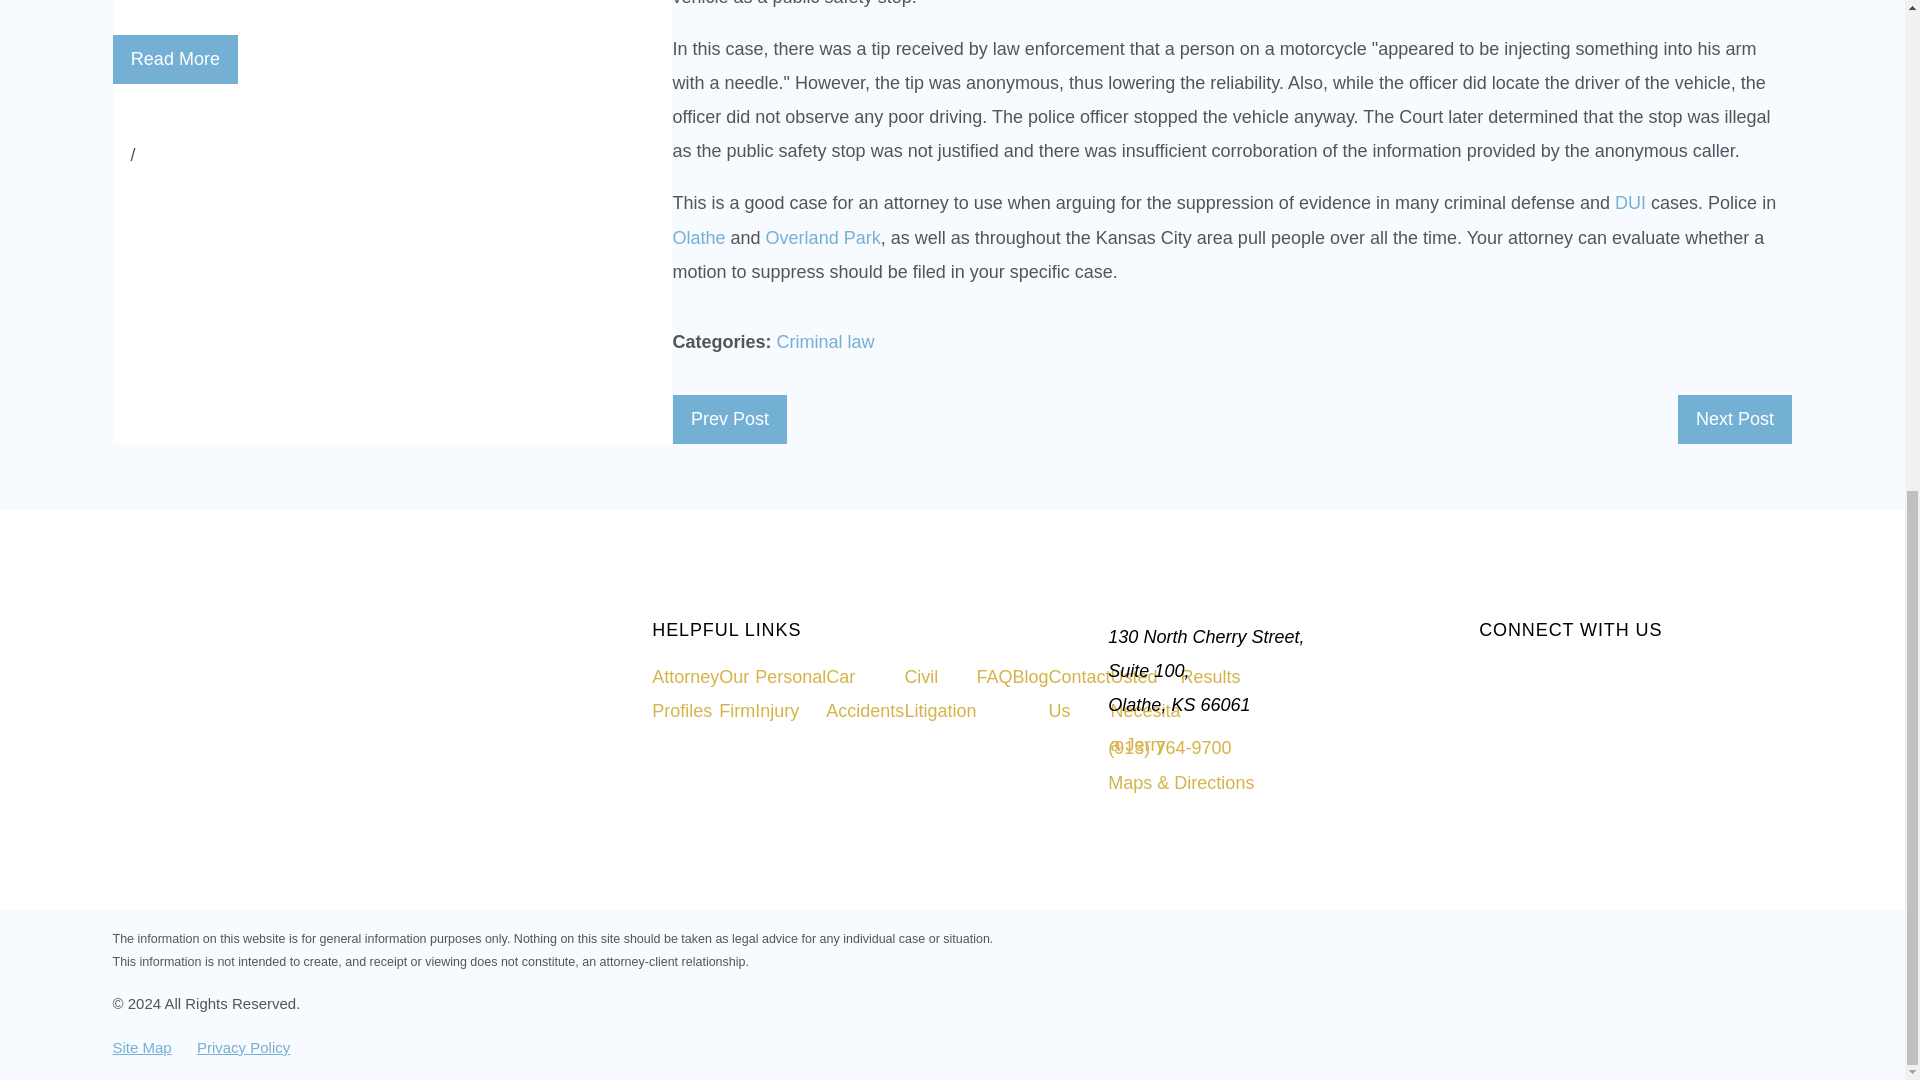  I want to click on Google Business Profile, so click(1486, 676).